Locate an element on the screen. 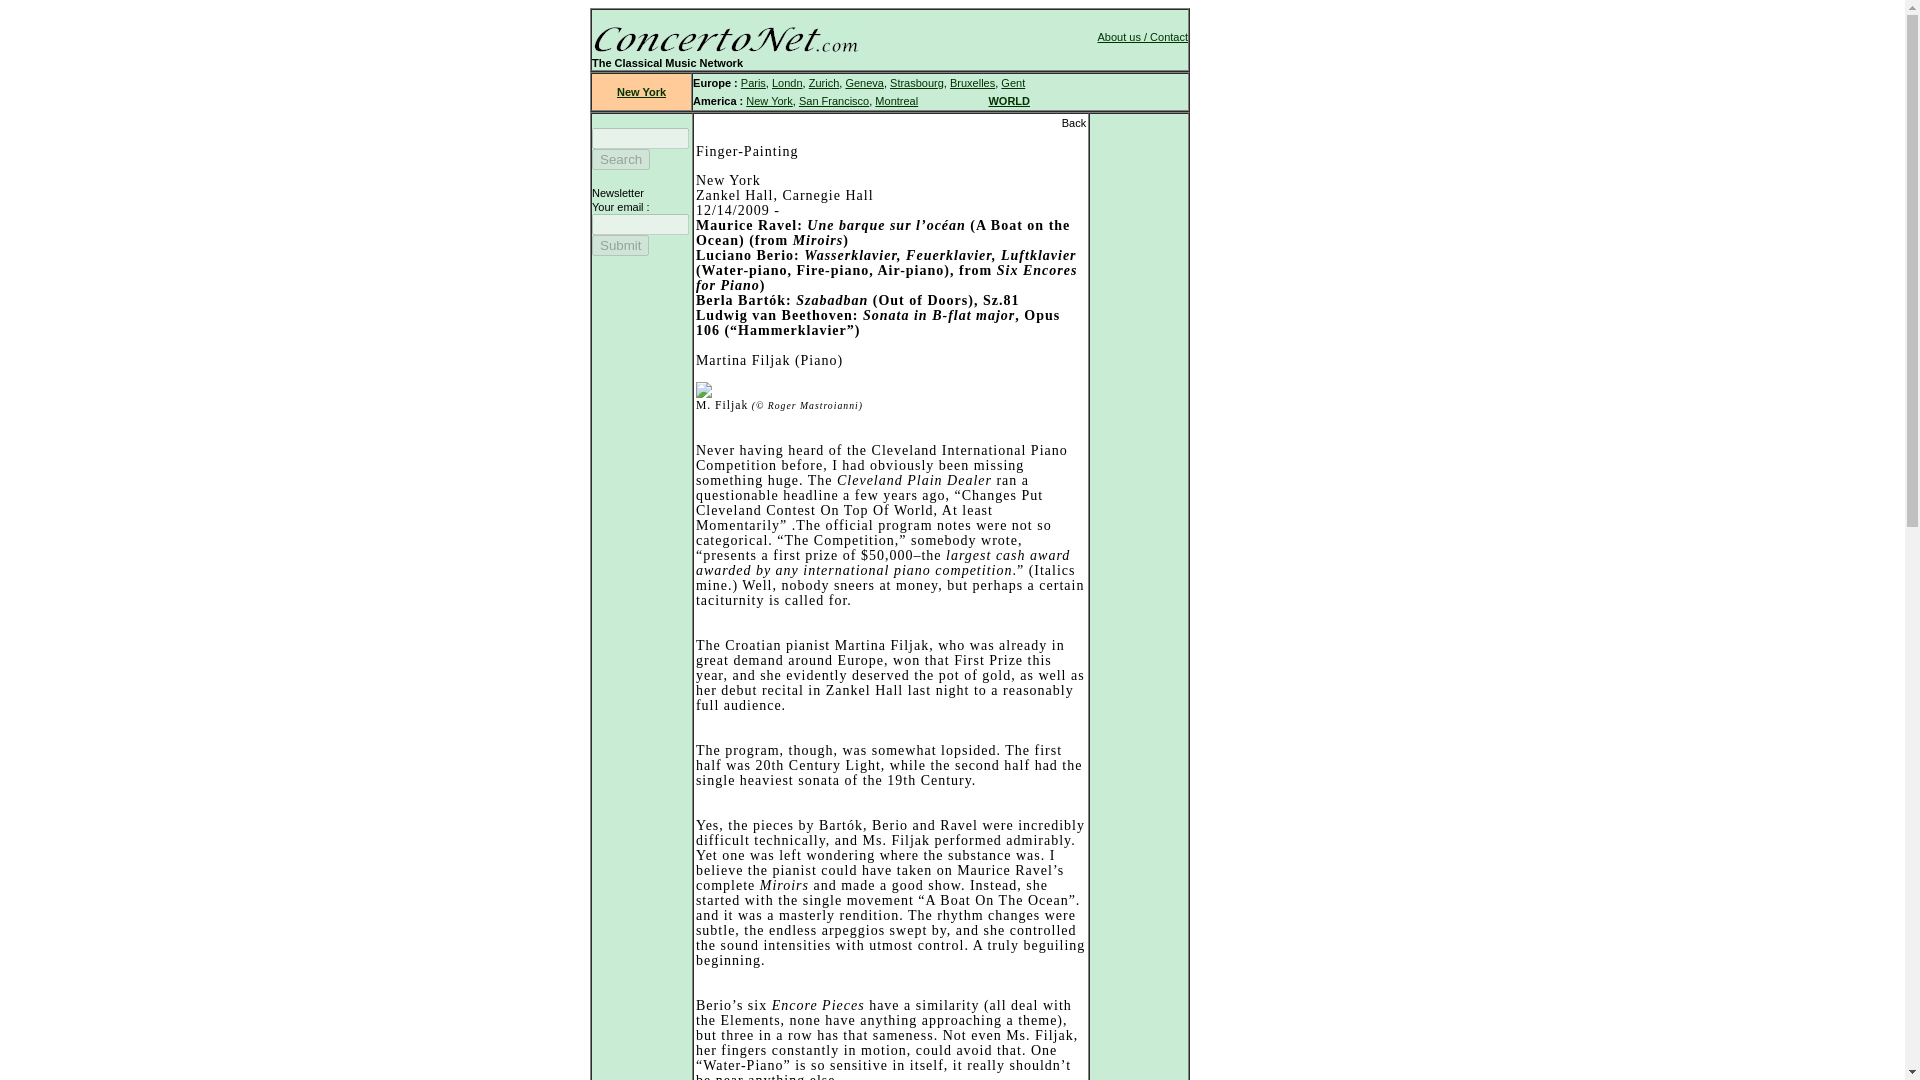 Image resolution: width=1920 pixels, height=1080 pixels. Search is located at coordinates (620, 159).